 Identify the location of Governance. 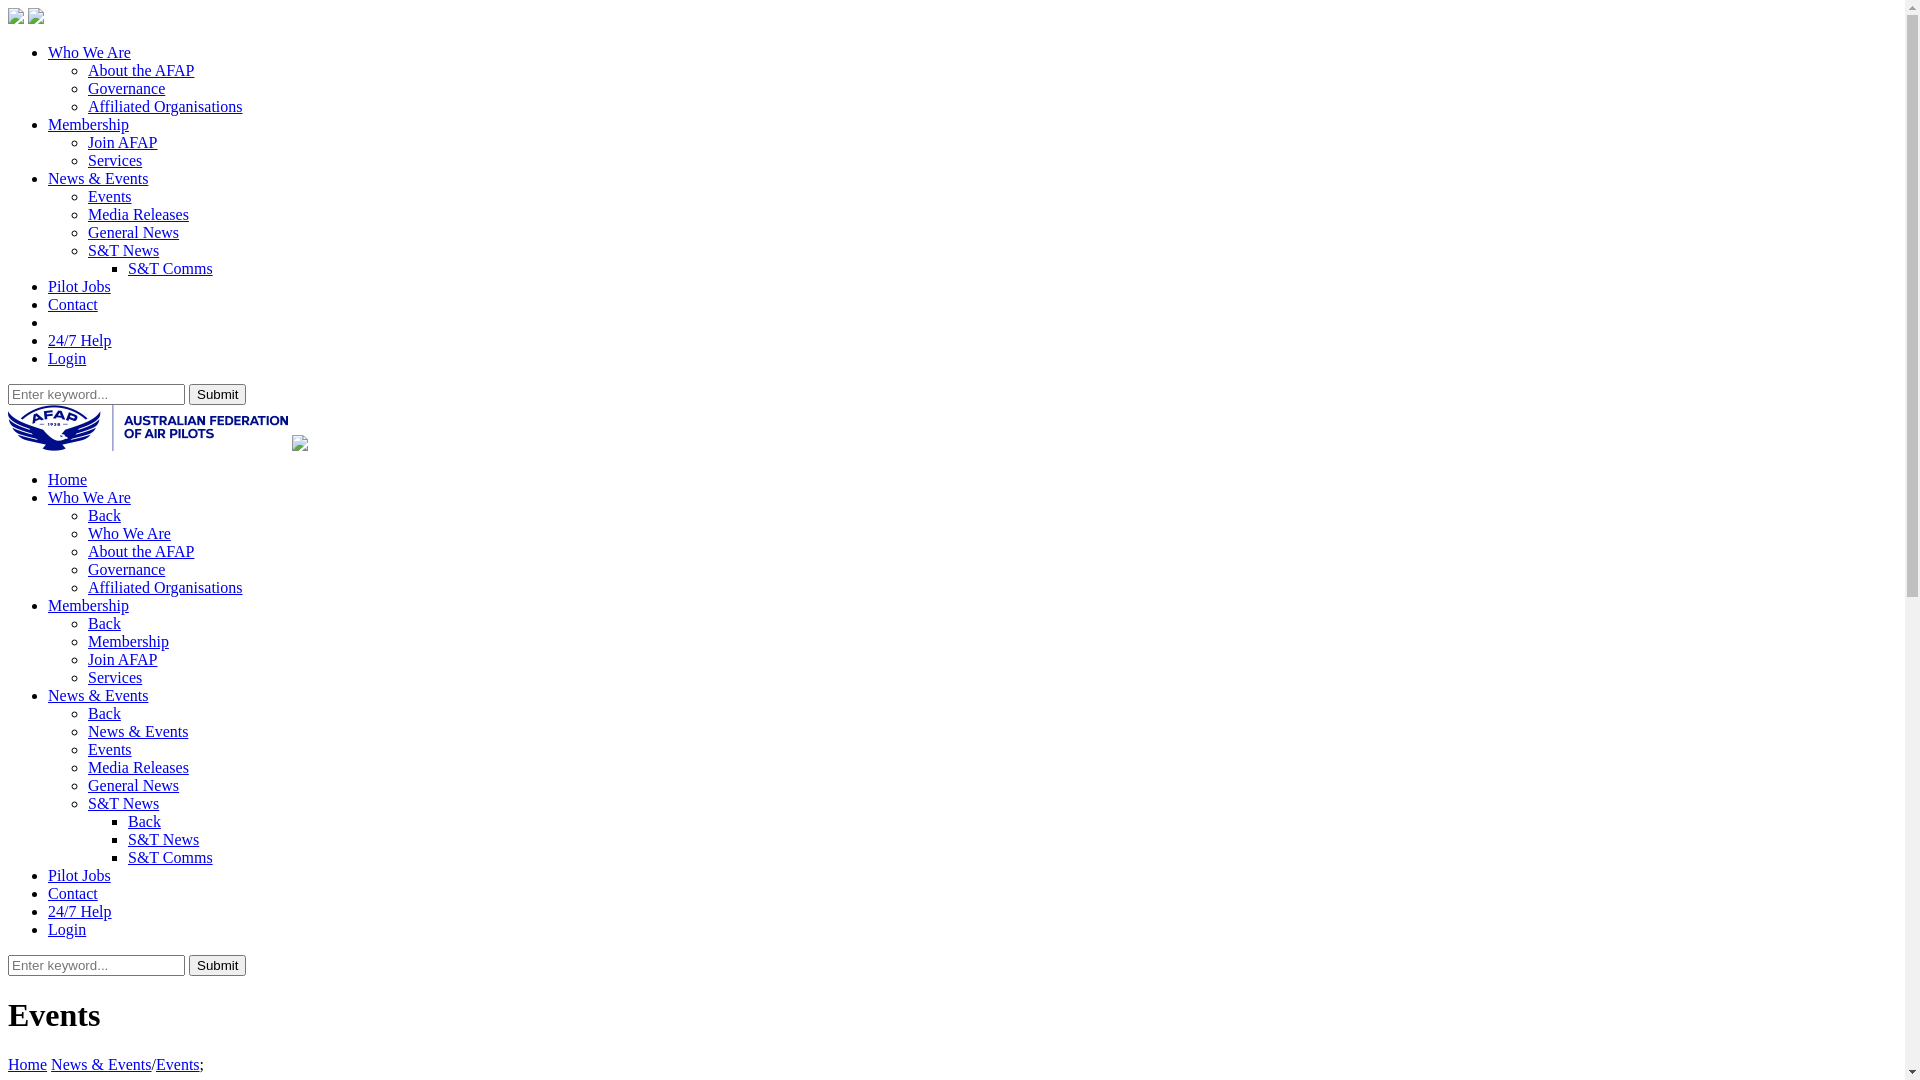
(126, 570).